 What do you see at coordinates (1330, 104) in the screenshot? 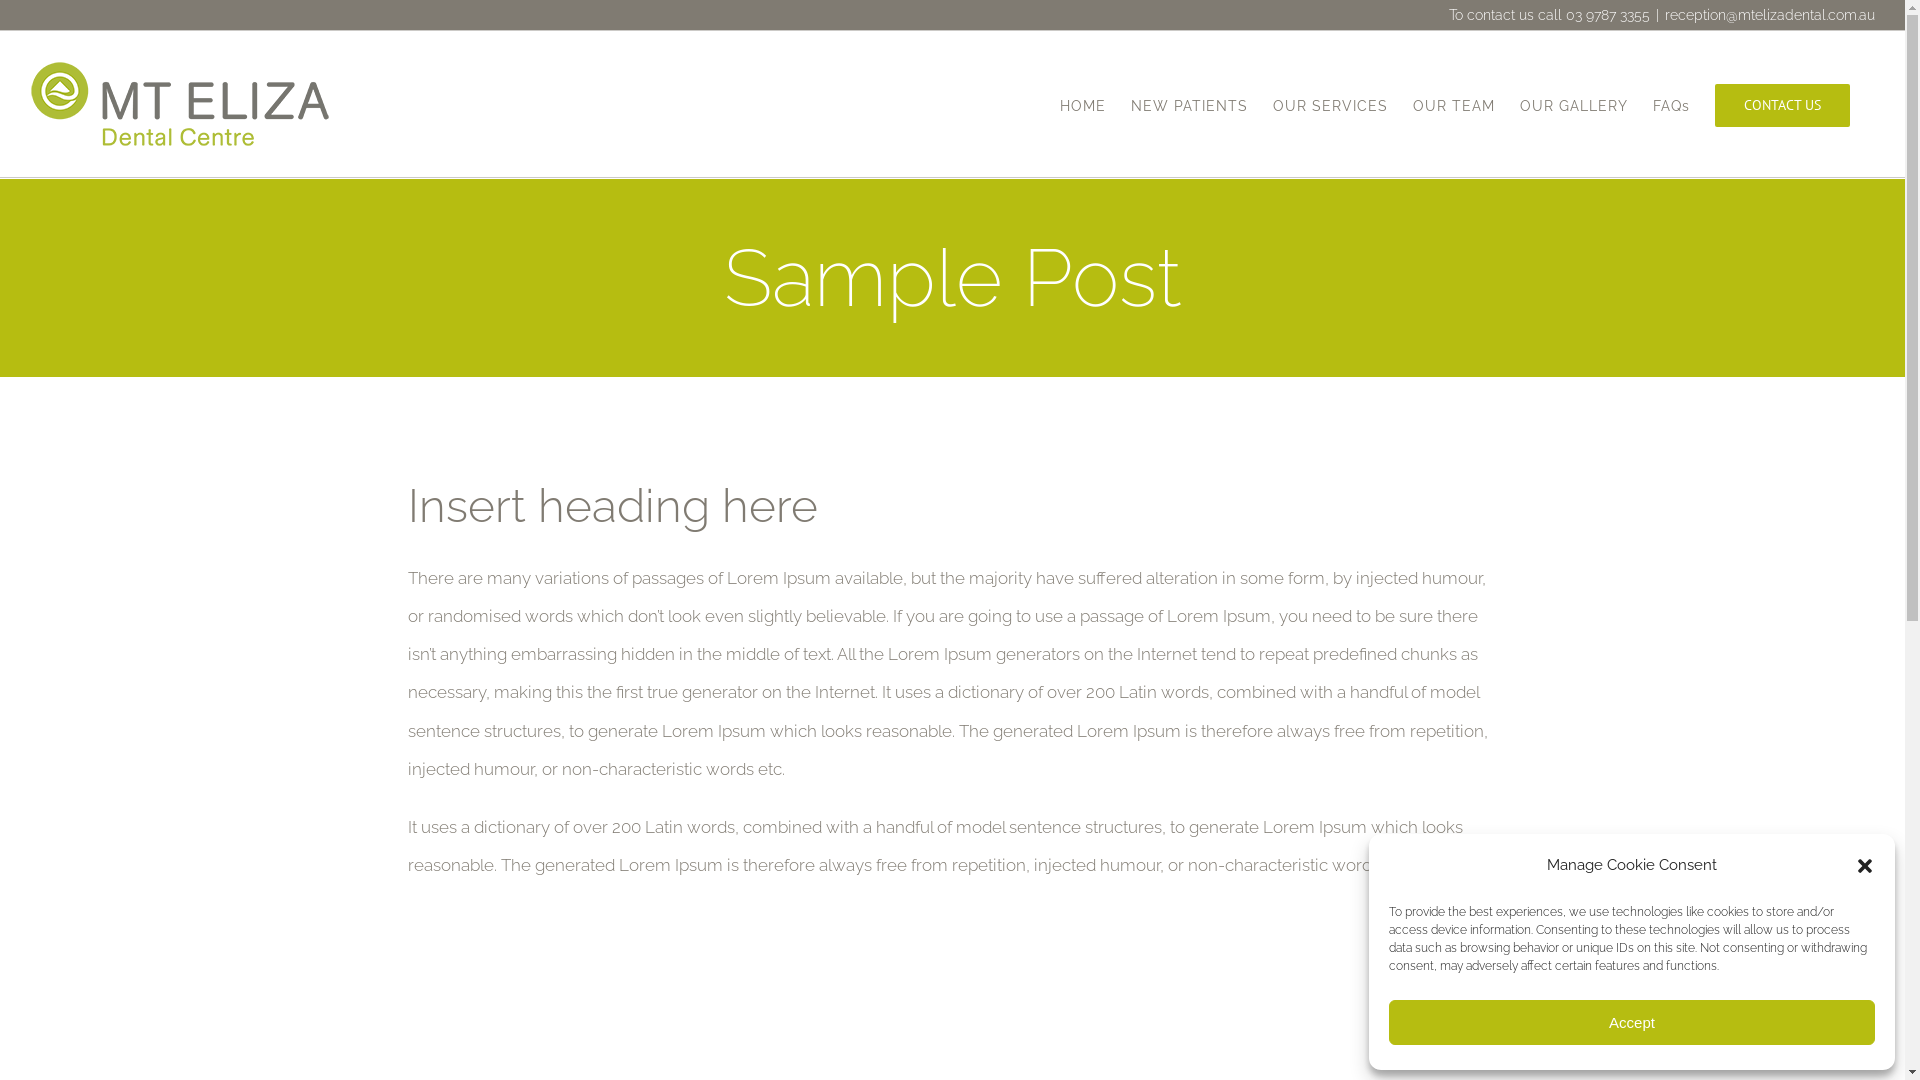
I see `OUR SERVICES` at bounding box center [1330, 104].